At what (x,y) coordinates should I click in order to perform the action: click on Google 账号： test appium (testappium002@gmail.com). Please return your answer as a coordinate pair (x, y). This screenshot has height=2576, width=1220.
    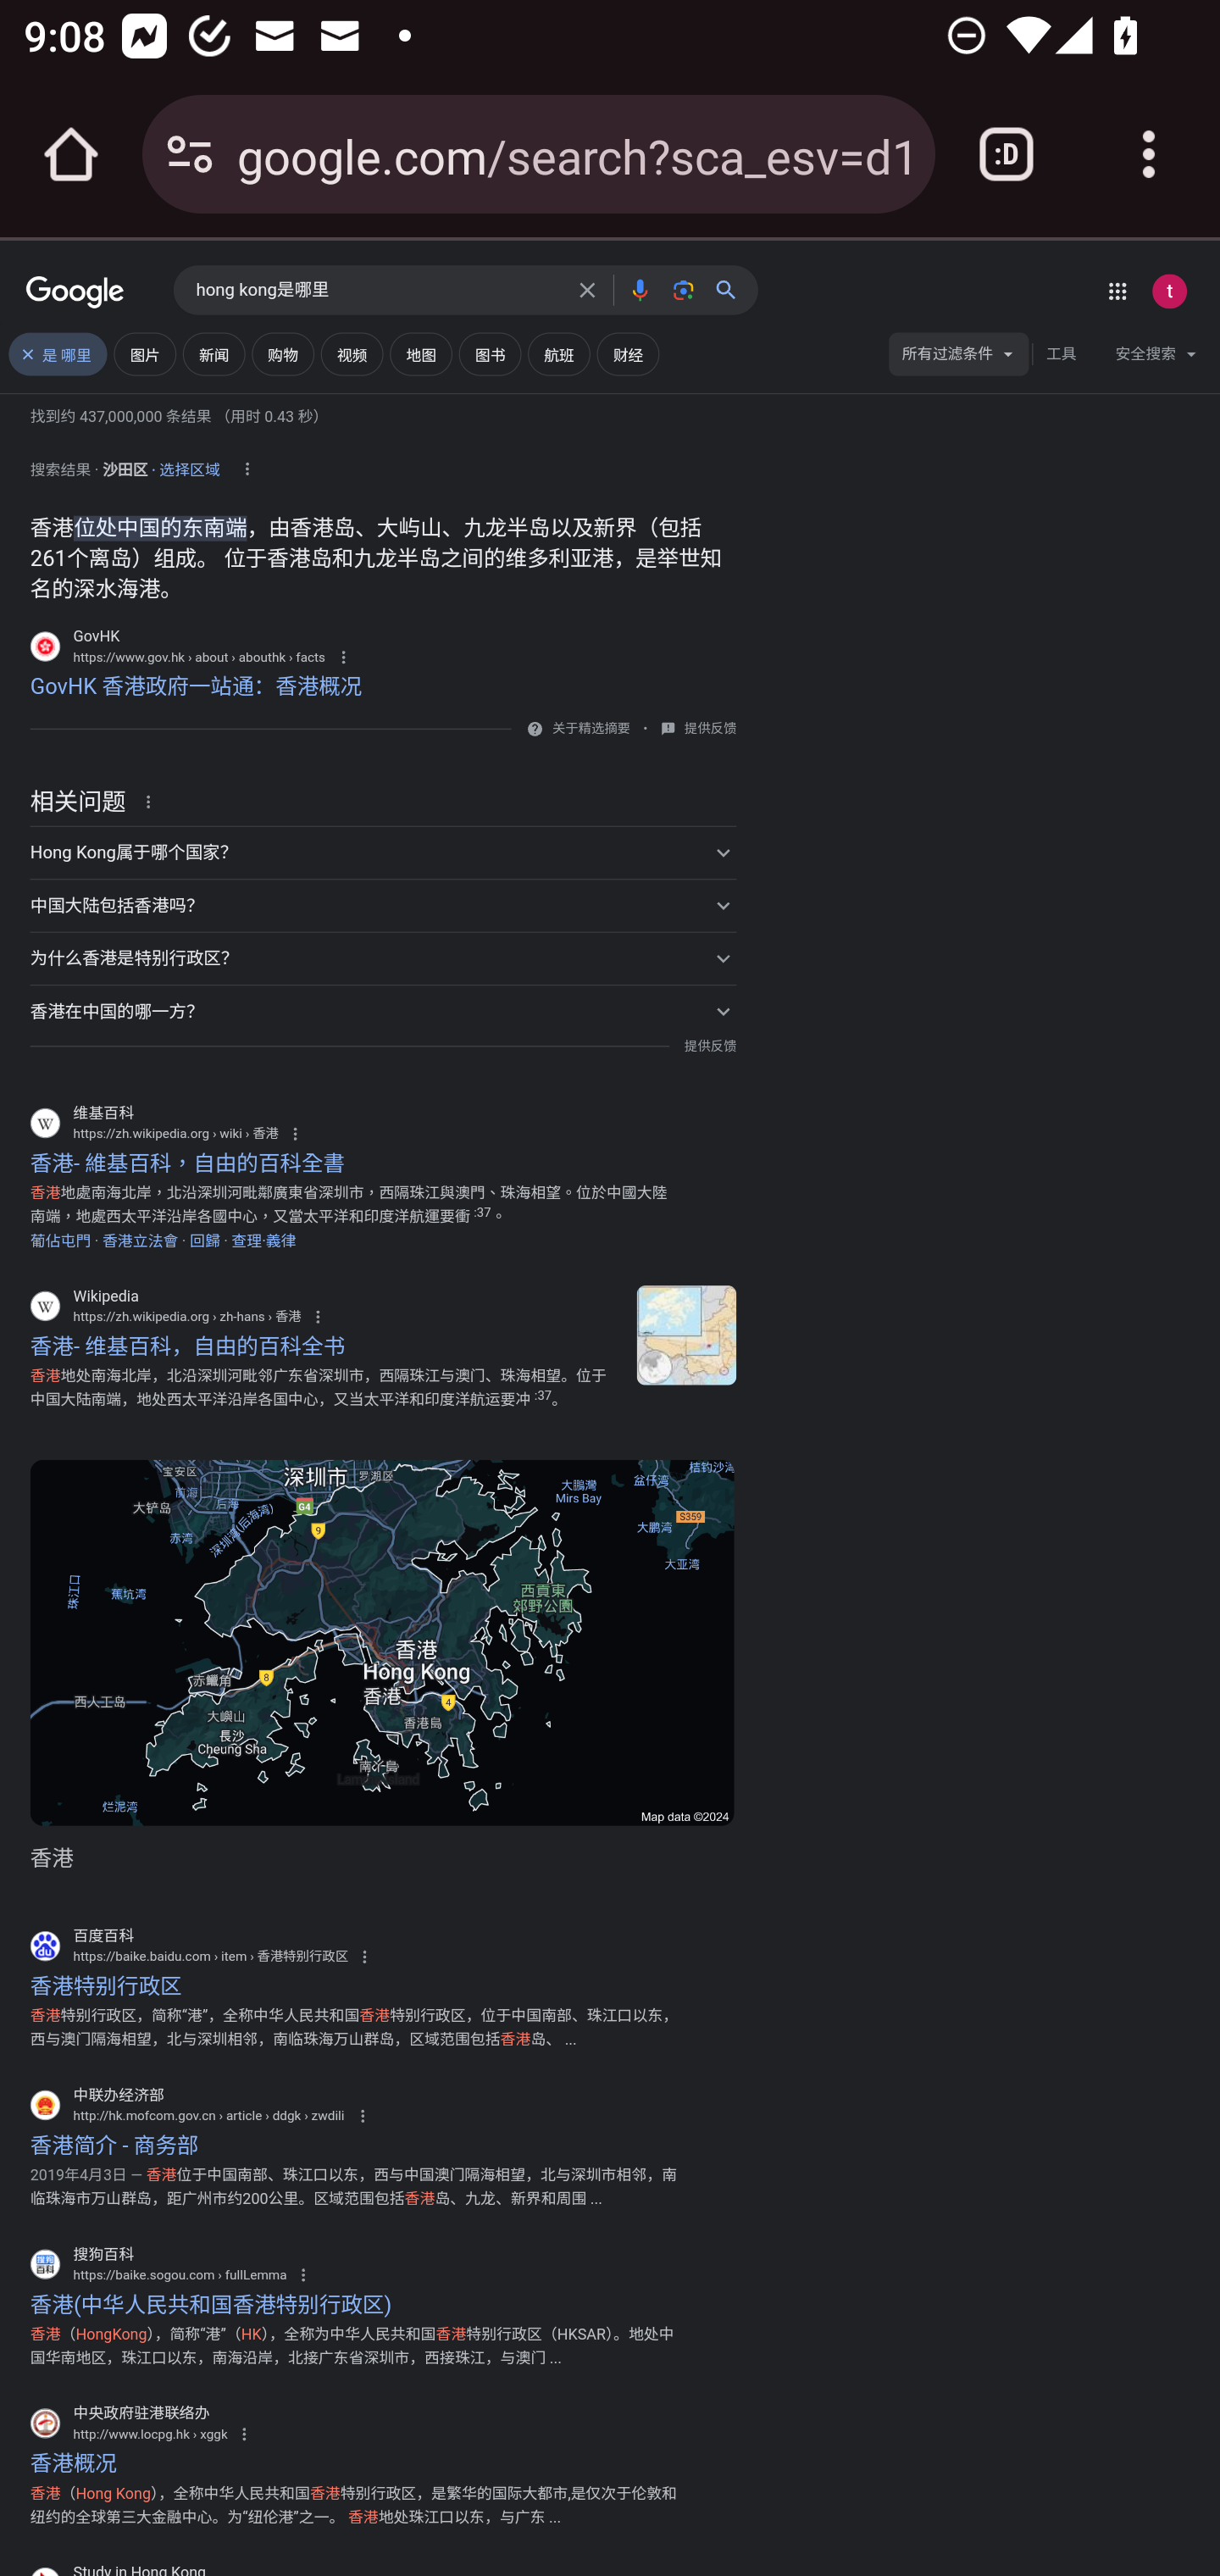
    Looking at the image, I should click on (1169, 291).